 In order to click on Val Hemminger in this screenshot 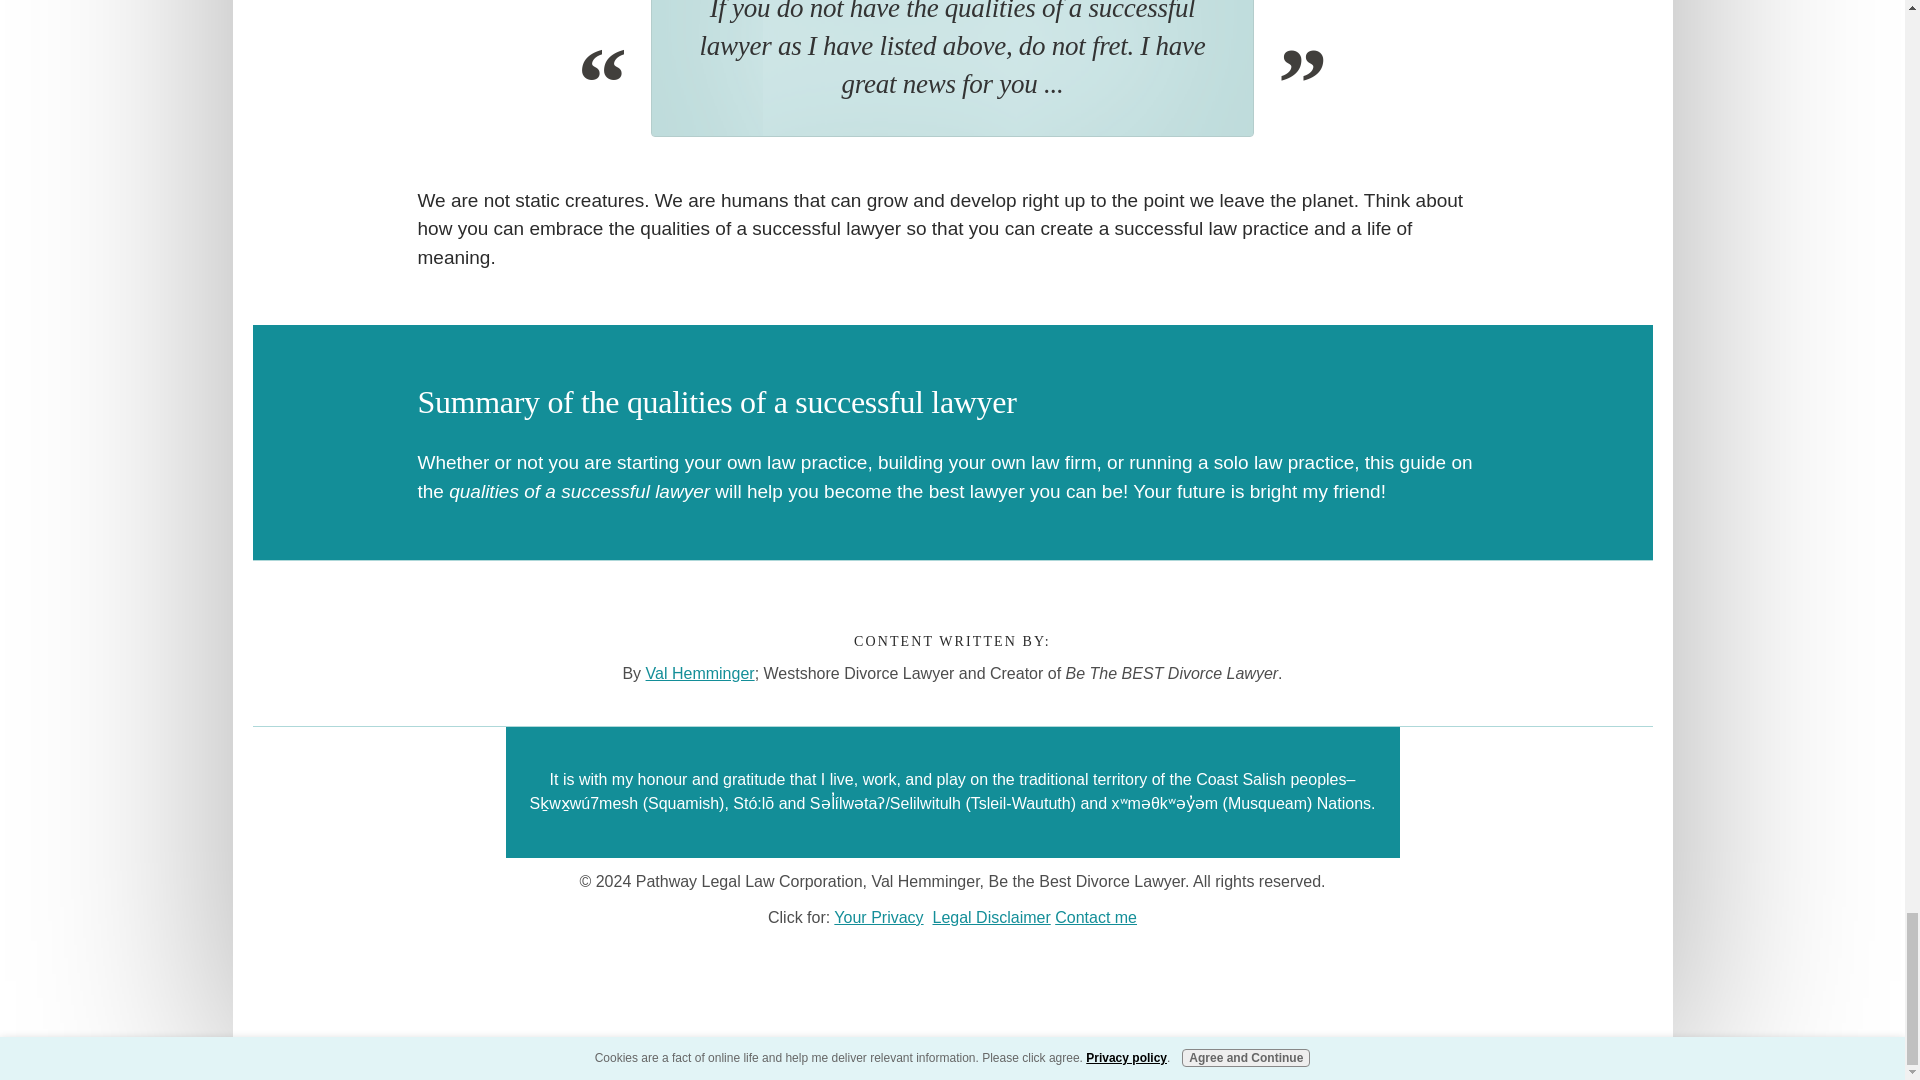, I will do `click(952, 558)`.